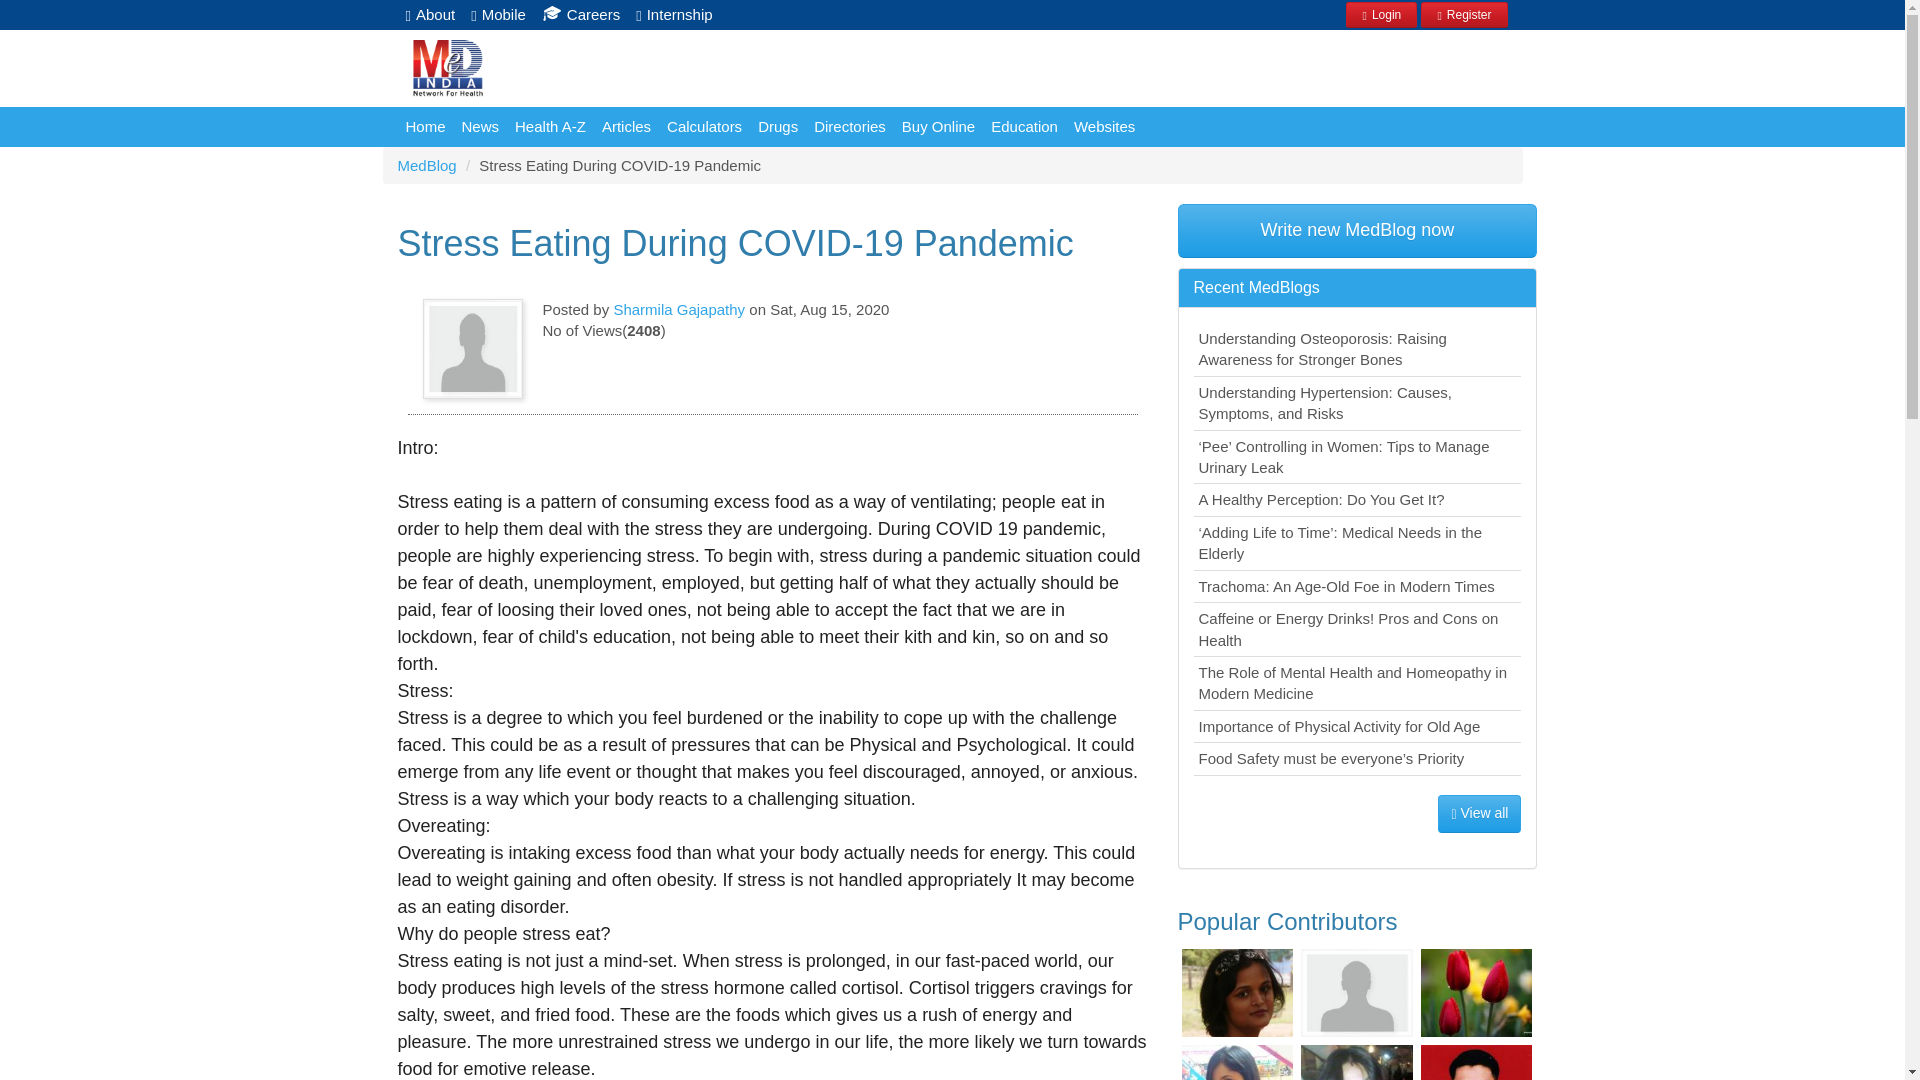  Describe the element at coordinates (430, 15) in the screenshot. I see `About` at that location.